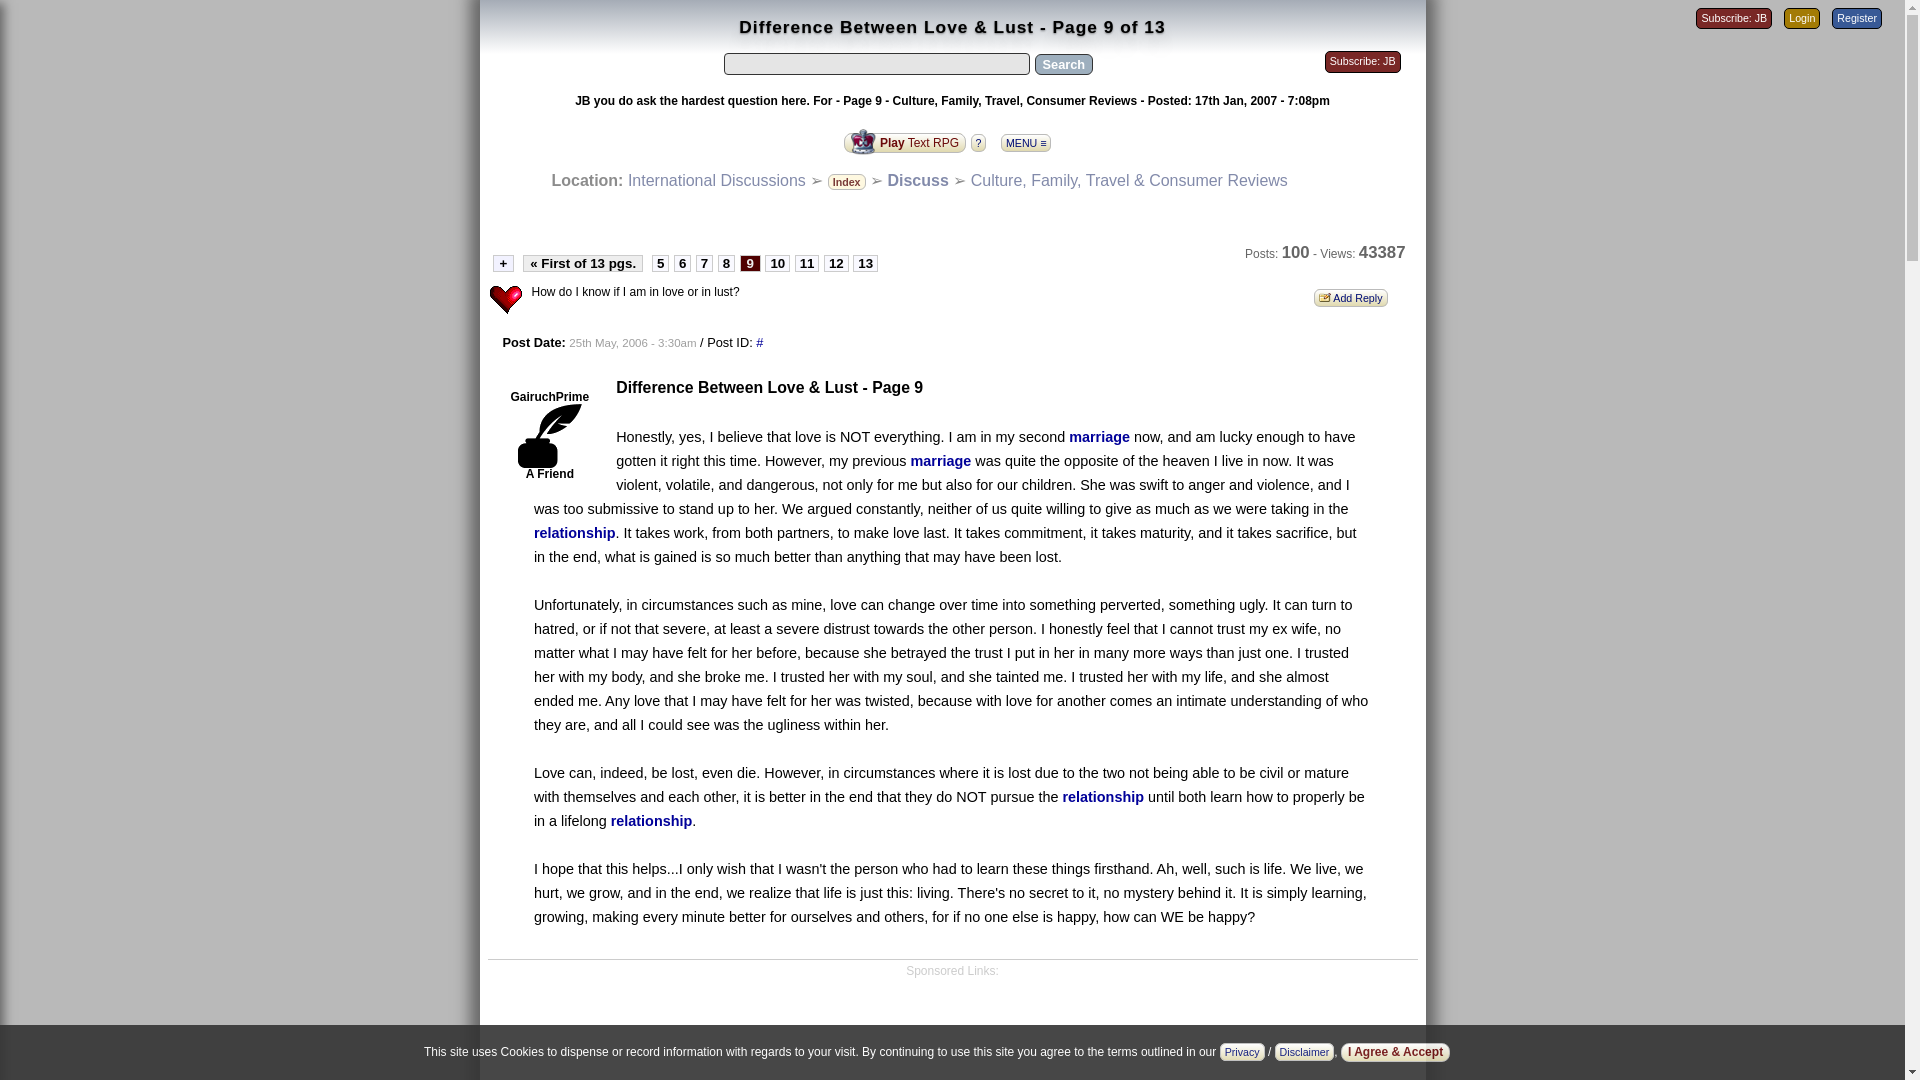 This screenshot has width=1920, height=1080. What do you see at coordinates (982, 141) in the screenshot?
I see `?` at bounding box center [982, 141].